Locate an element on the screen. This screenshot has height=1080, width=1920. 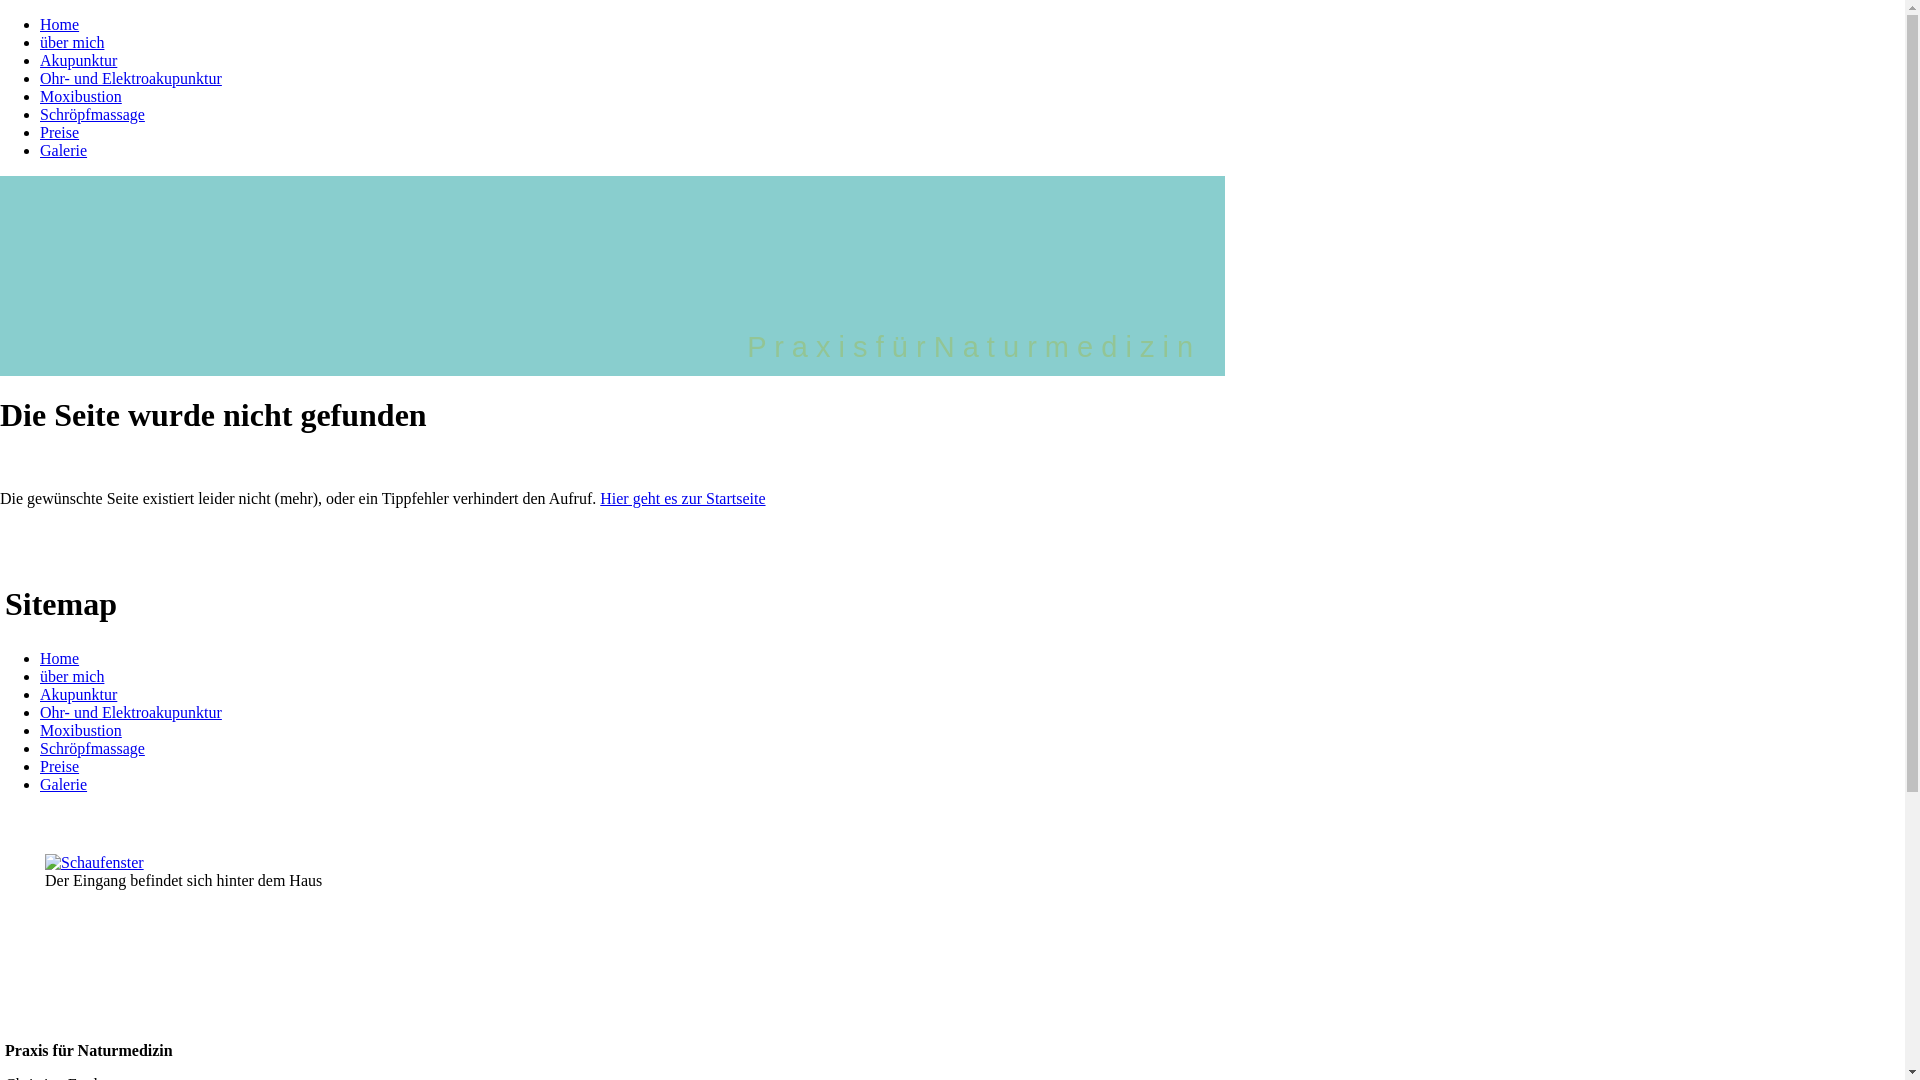
Galerie is located at coordinates (64, 150).